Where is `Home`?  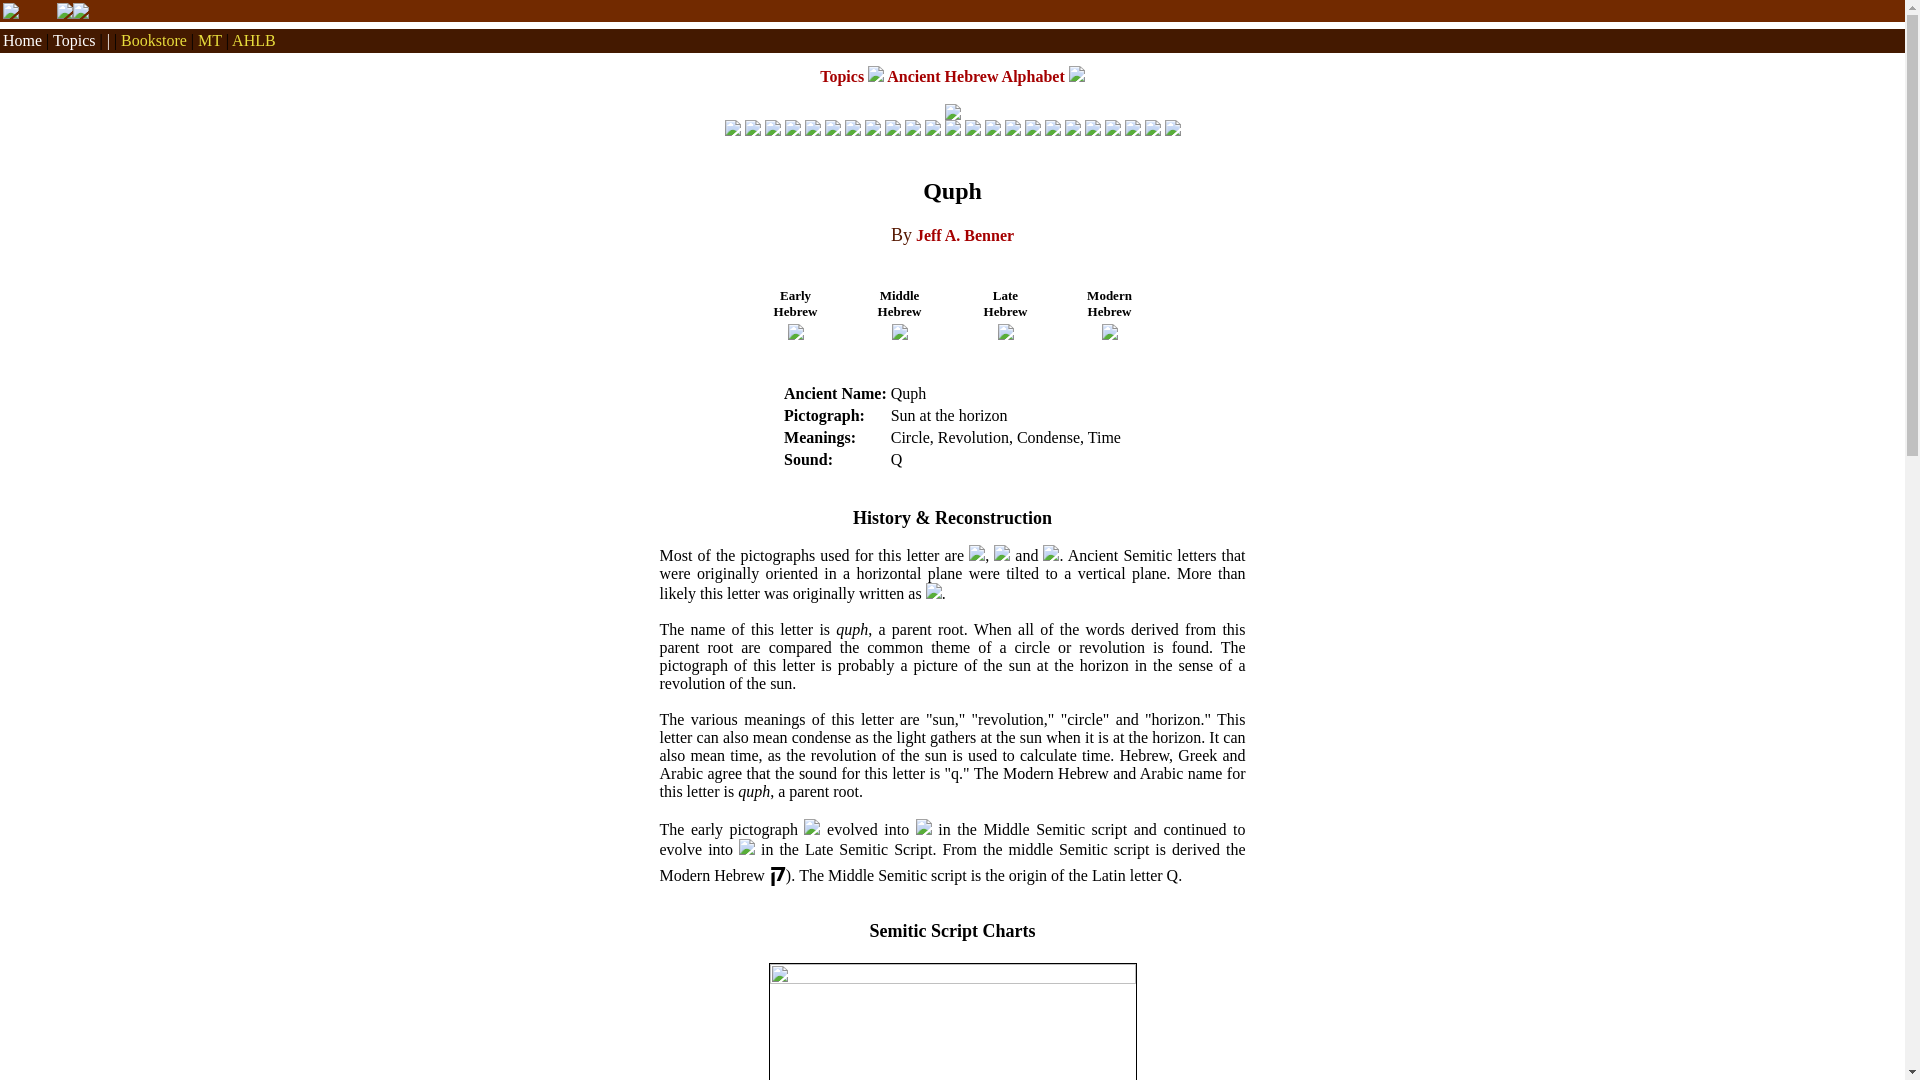
Home is located at coordinates (22, 40).